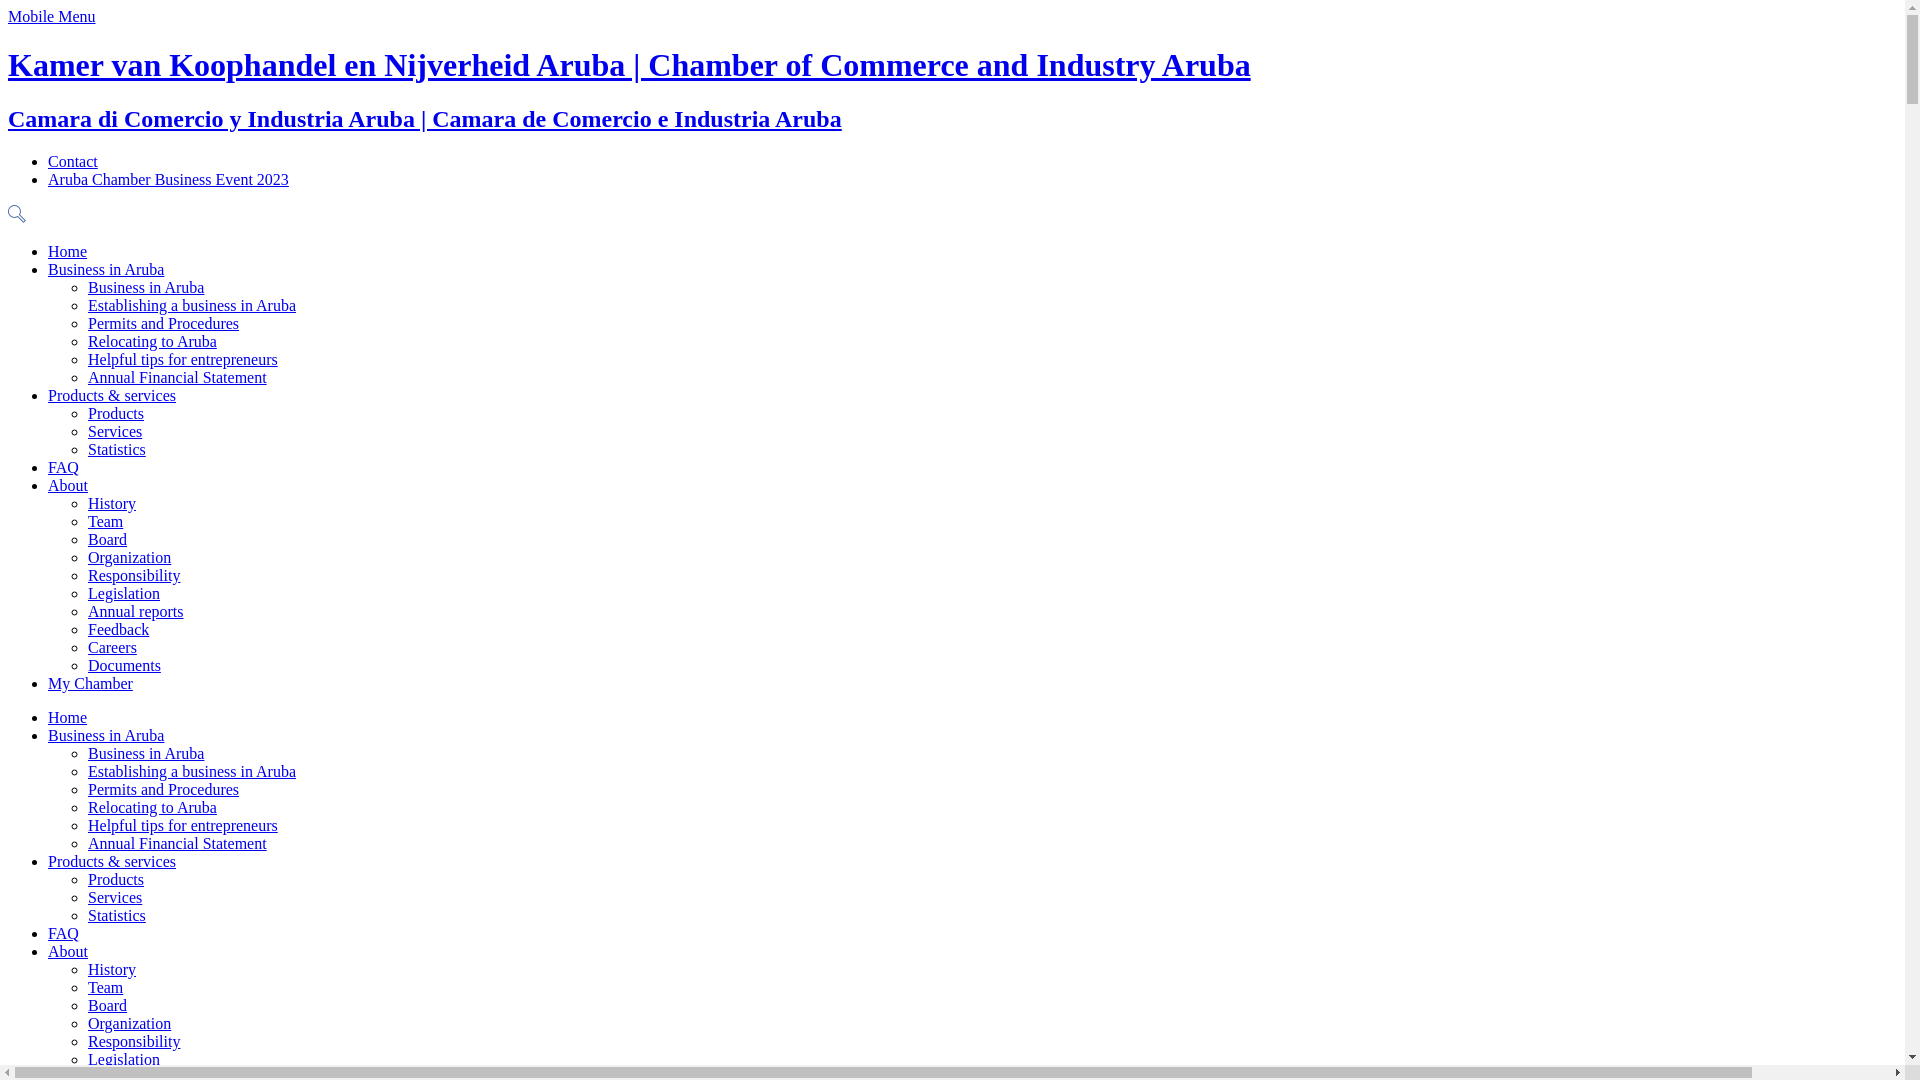  Describe the element at coordinates (192, 306) in the screenshot. I see `Establishing a business in Aruba` at that location.